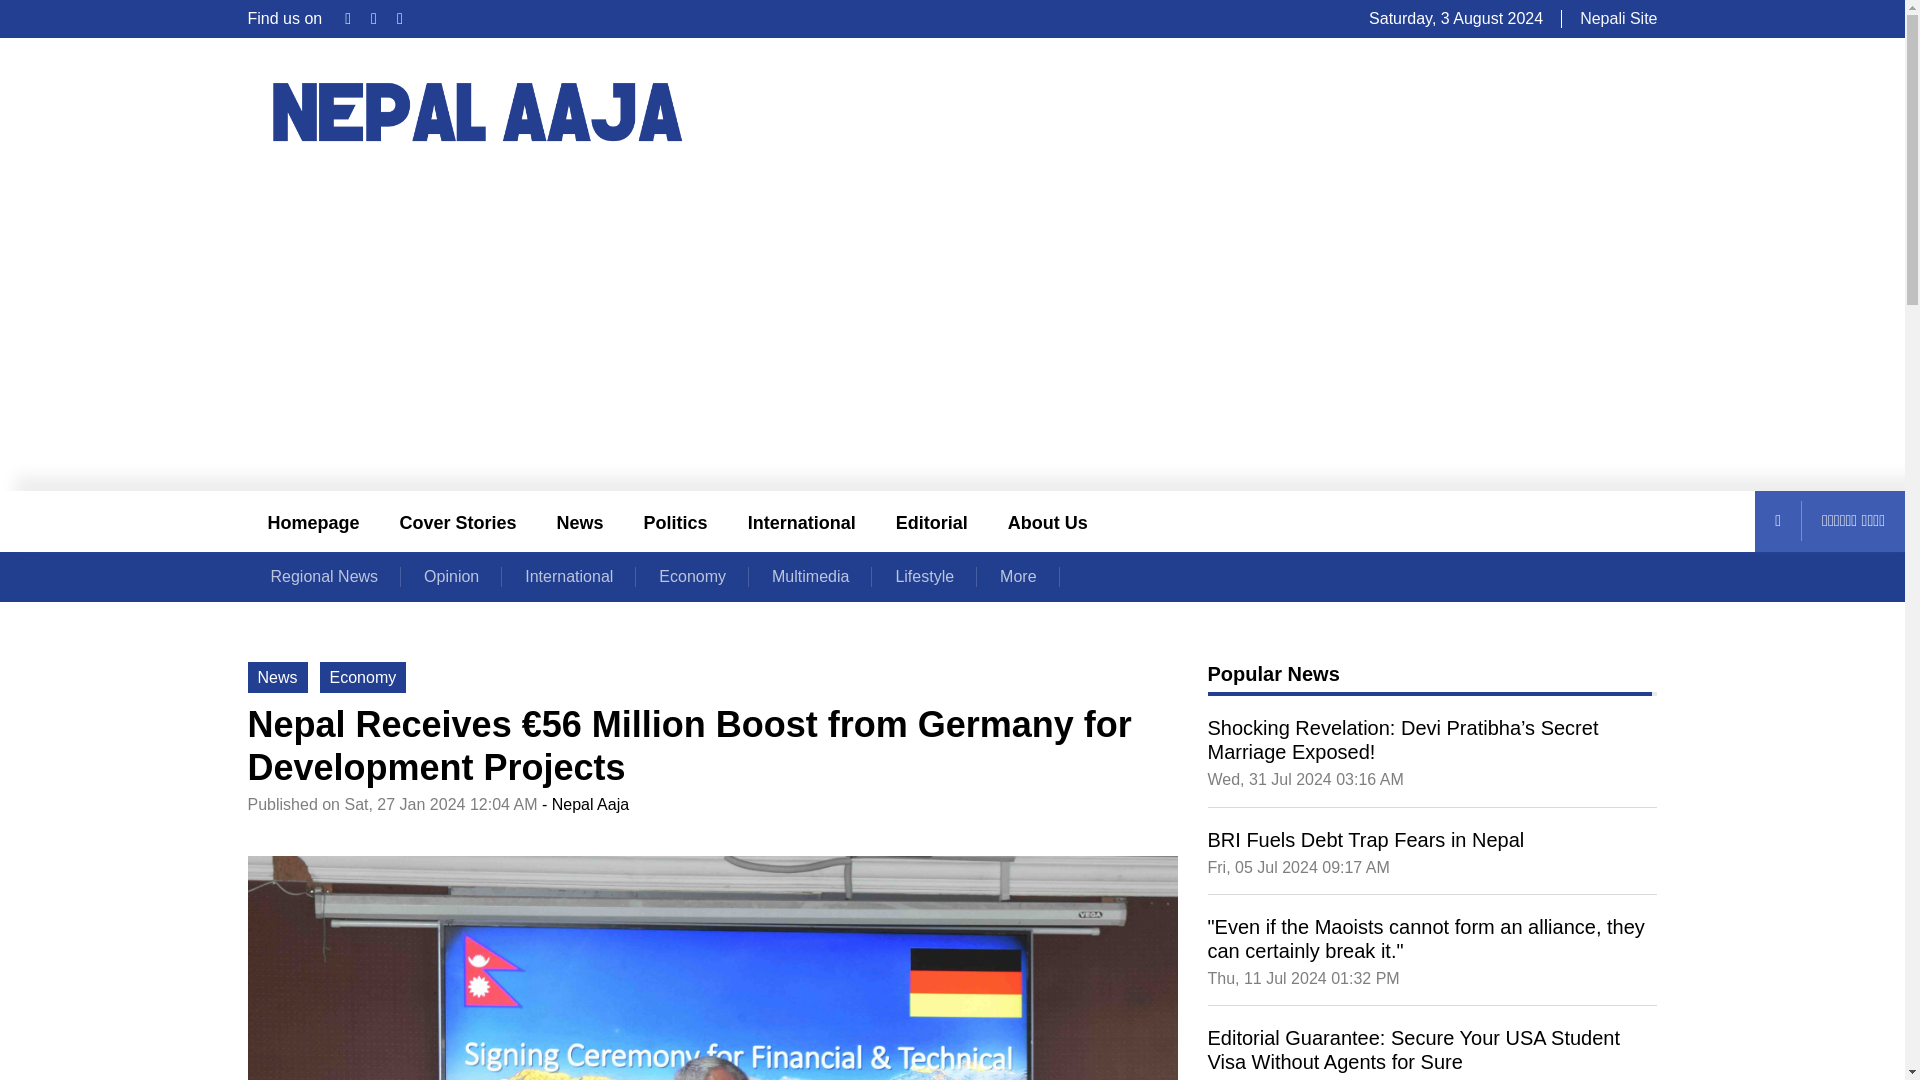  What do you see at coordinates (1048, 521) in the screenshot?
I see `About Us` at bounding box center [1048, 521].